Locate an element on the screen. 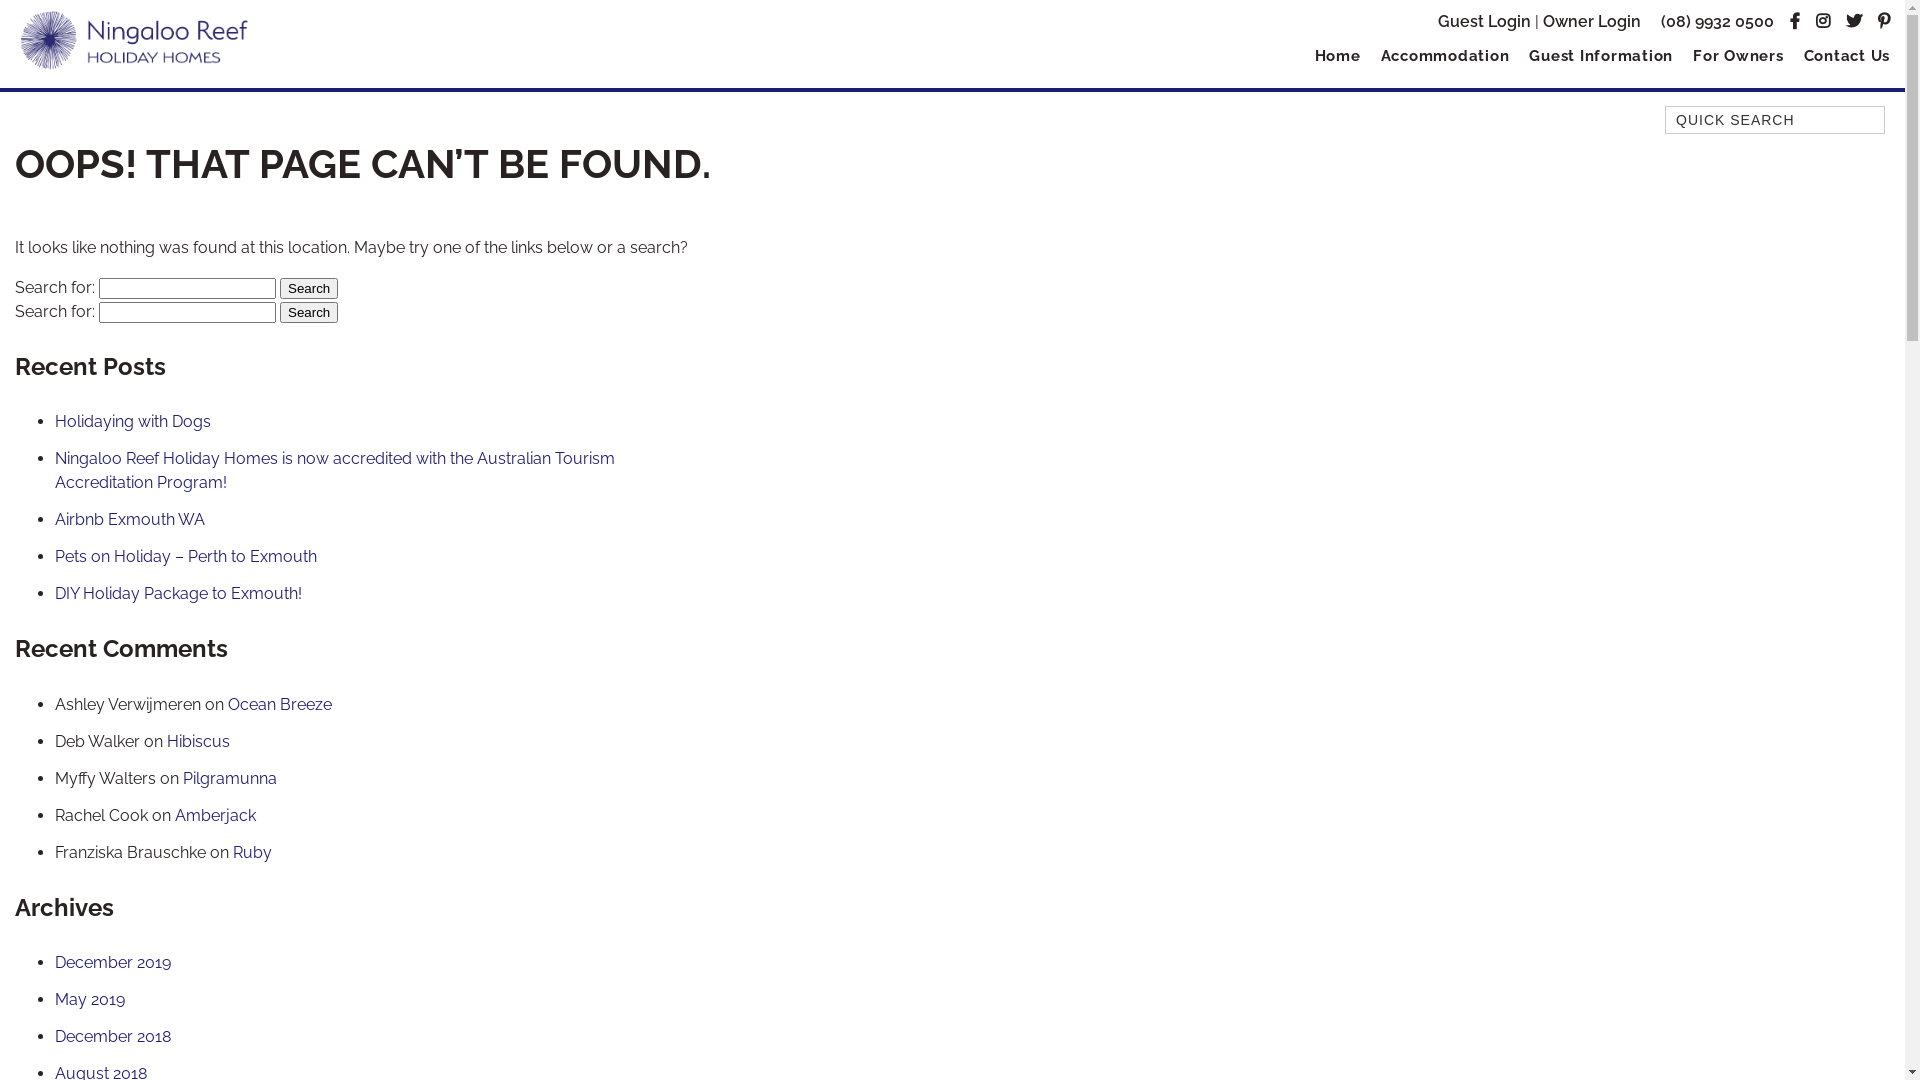 The width and height of the screenshot is (1920, 1080). Accommodation is located at coordinates (1444, 56).